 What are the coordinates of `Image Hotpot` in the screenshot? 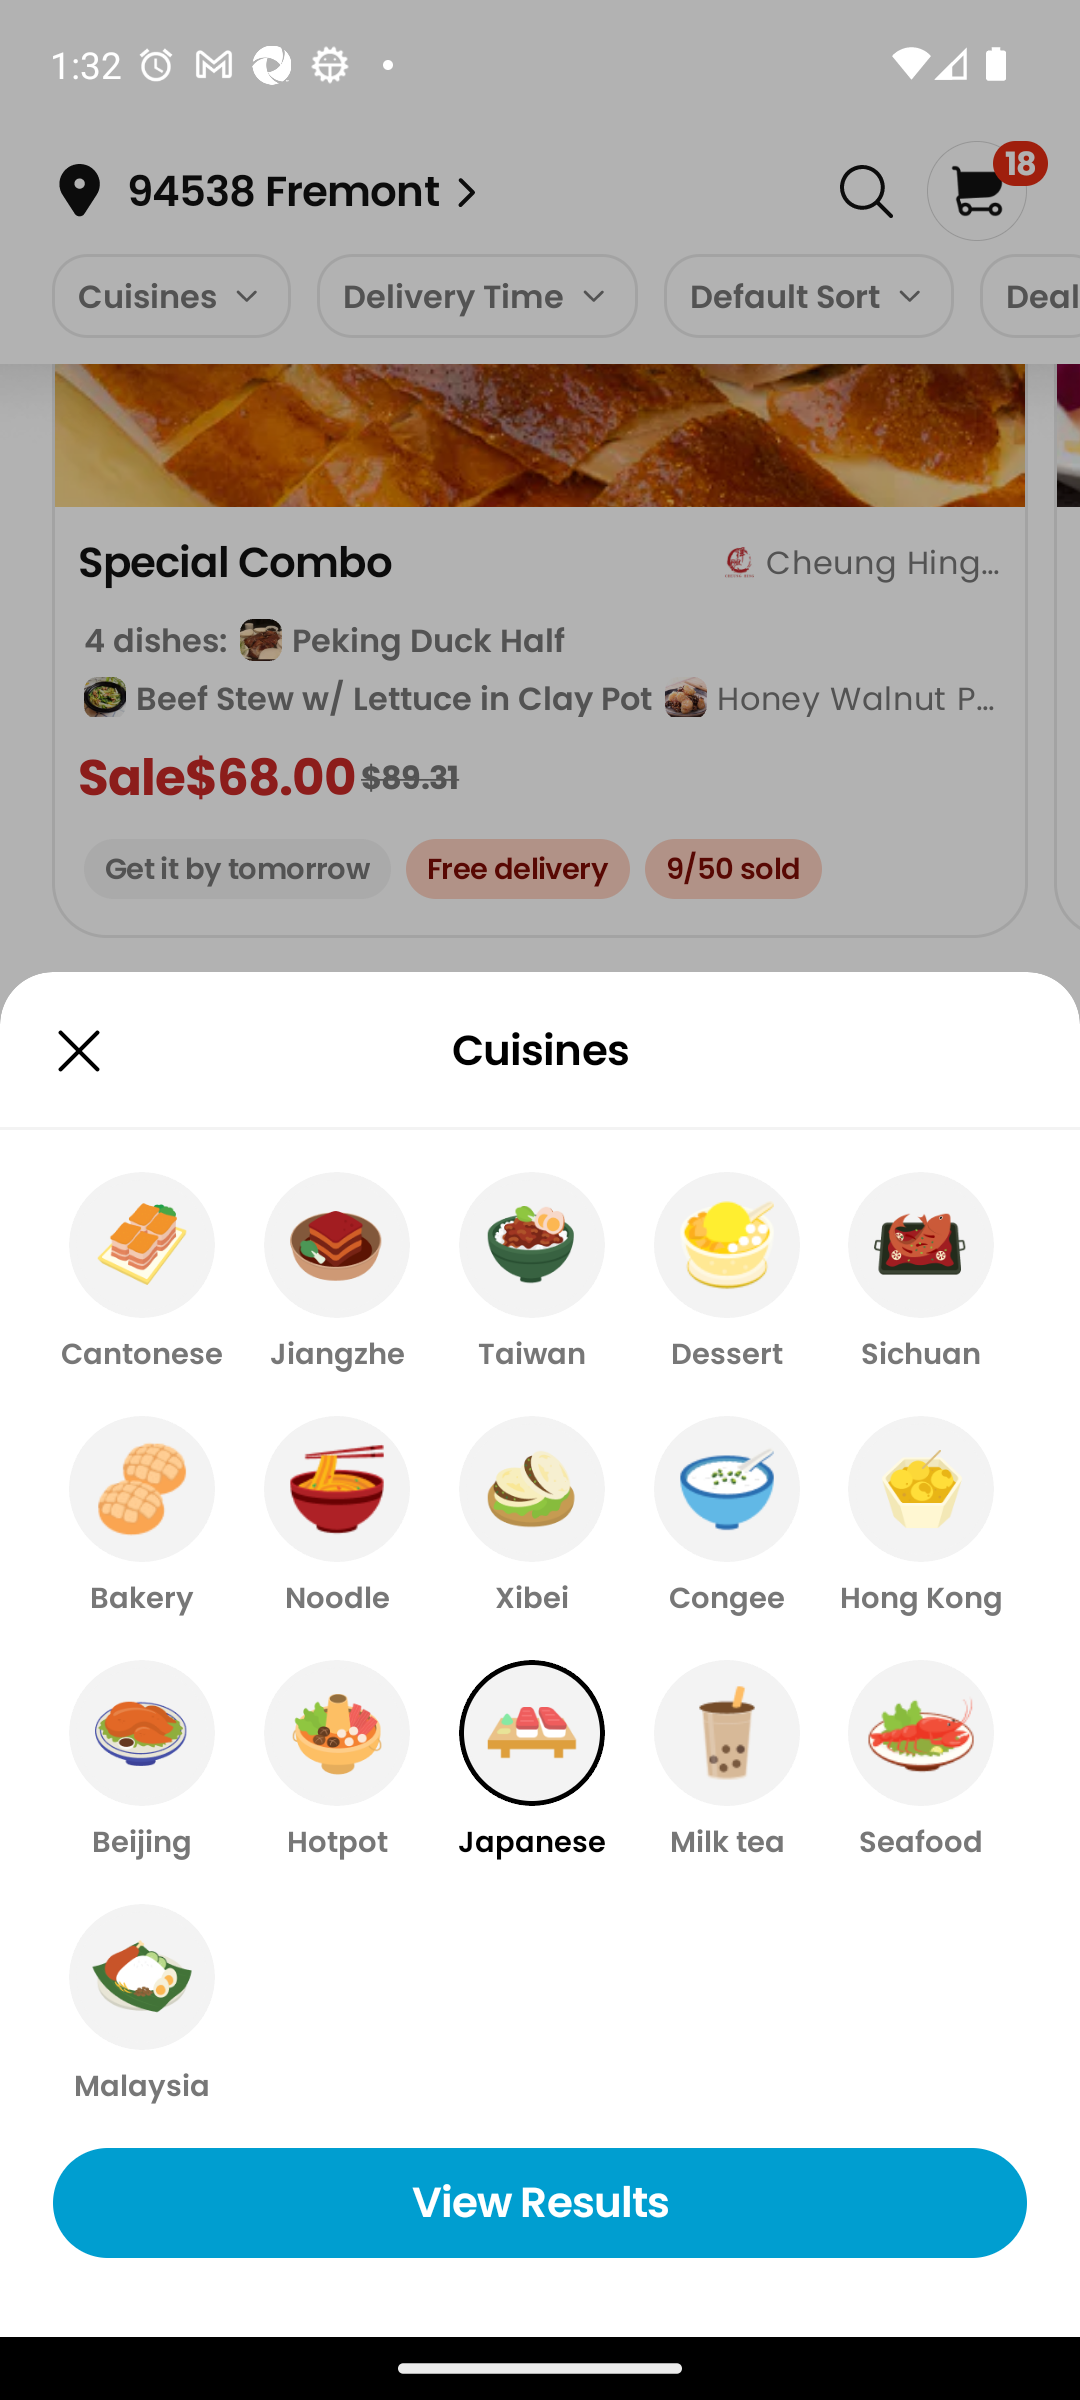 It's located at (336, 1761).